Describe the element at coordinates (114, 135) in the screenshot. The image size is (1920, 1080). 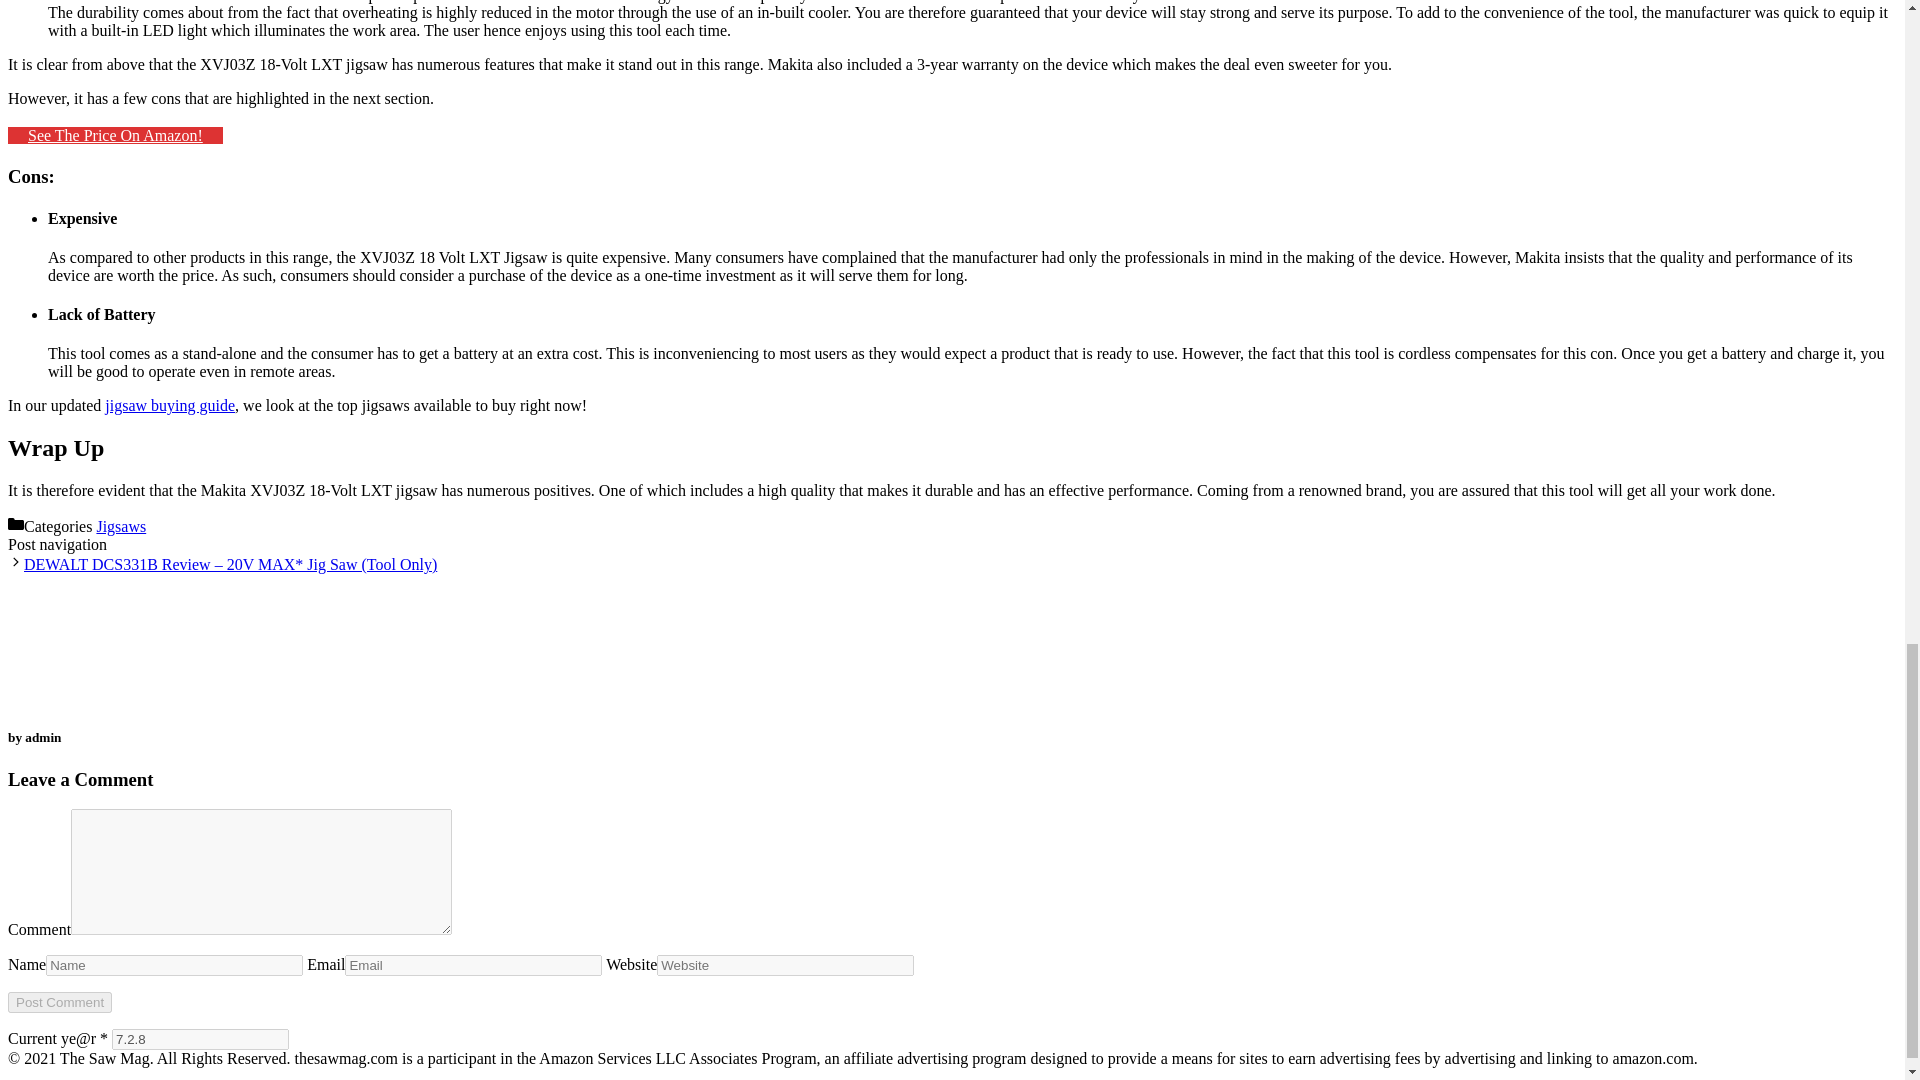
I see `See The Price On Amazon!` at that location.